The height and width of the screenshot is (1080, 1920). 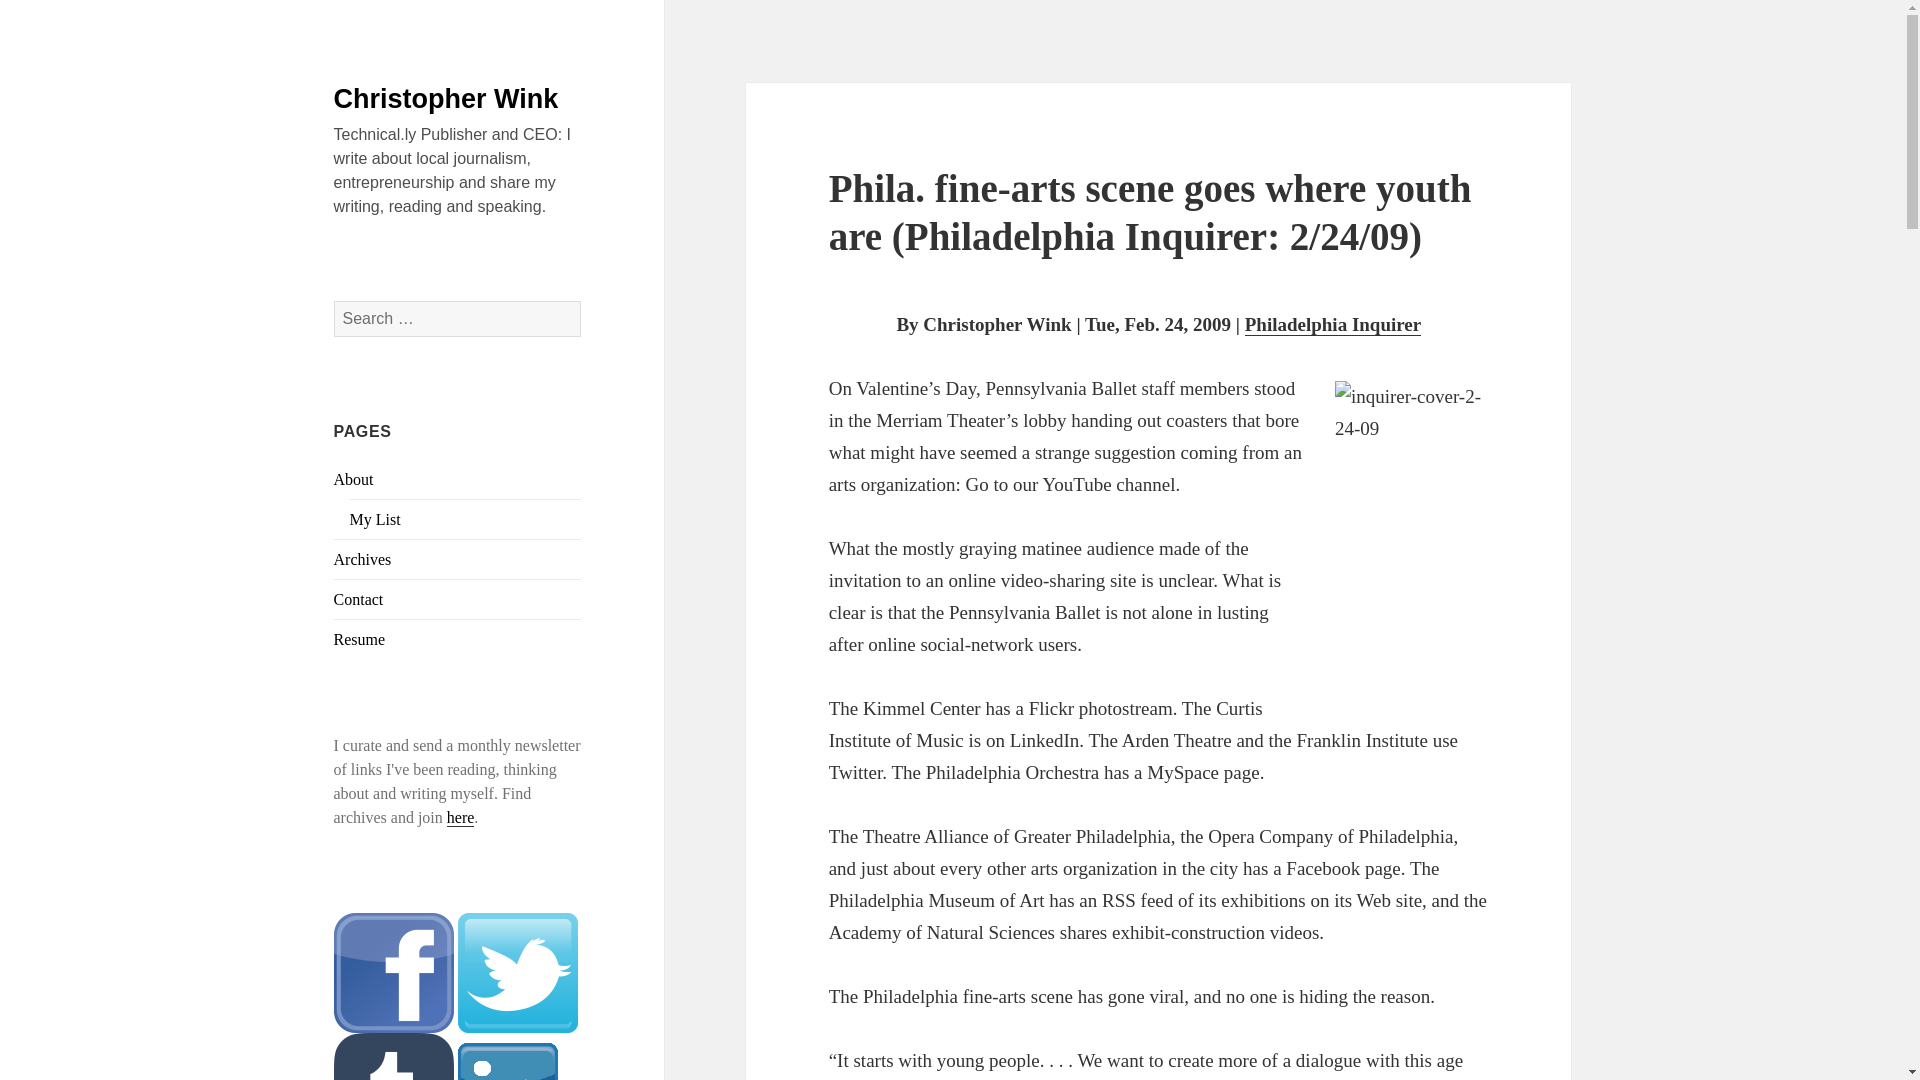 I want to click on here, so click(x=460, y=818).